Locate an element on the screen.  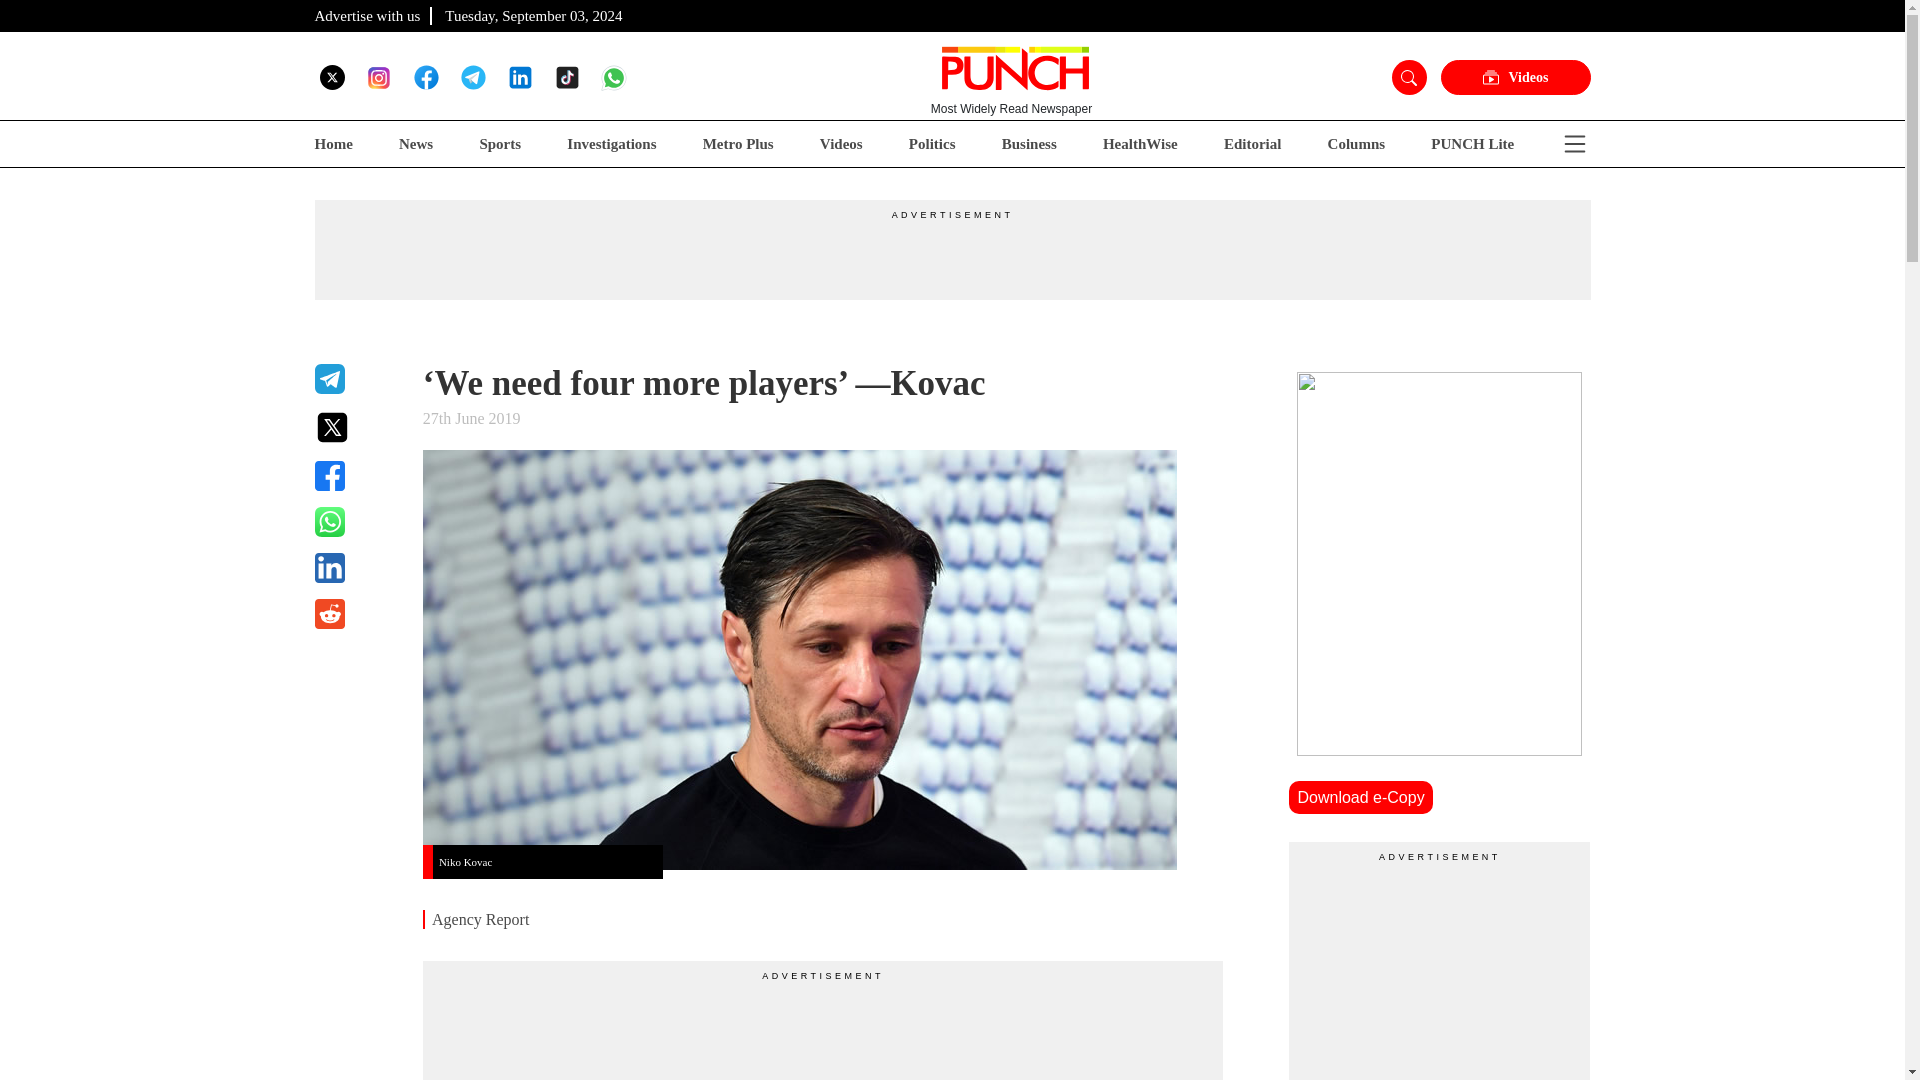
Share on Twitter is located at coordinates (356, 427).